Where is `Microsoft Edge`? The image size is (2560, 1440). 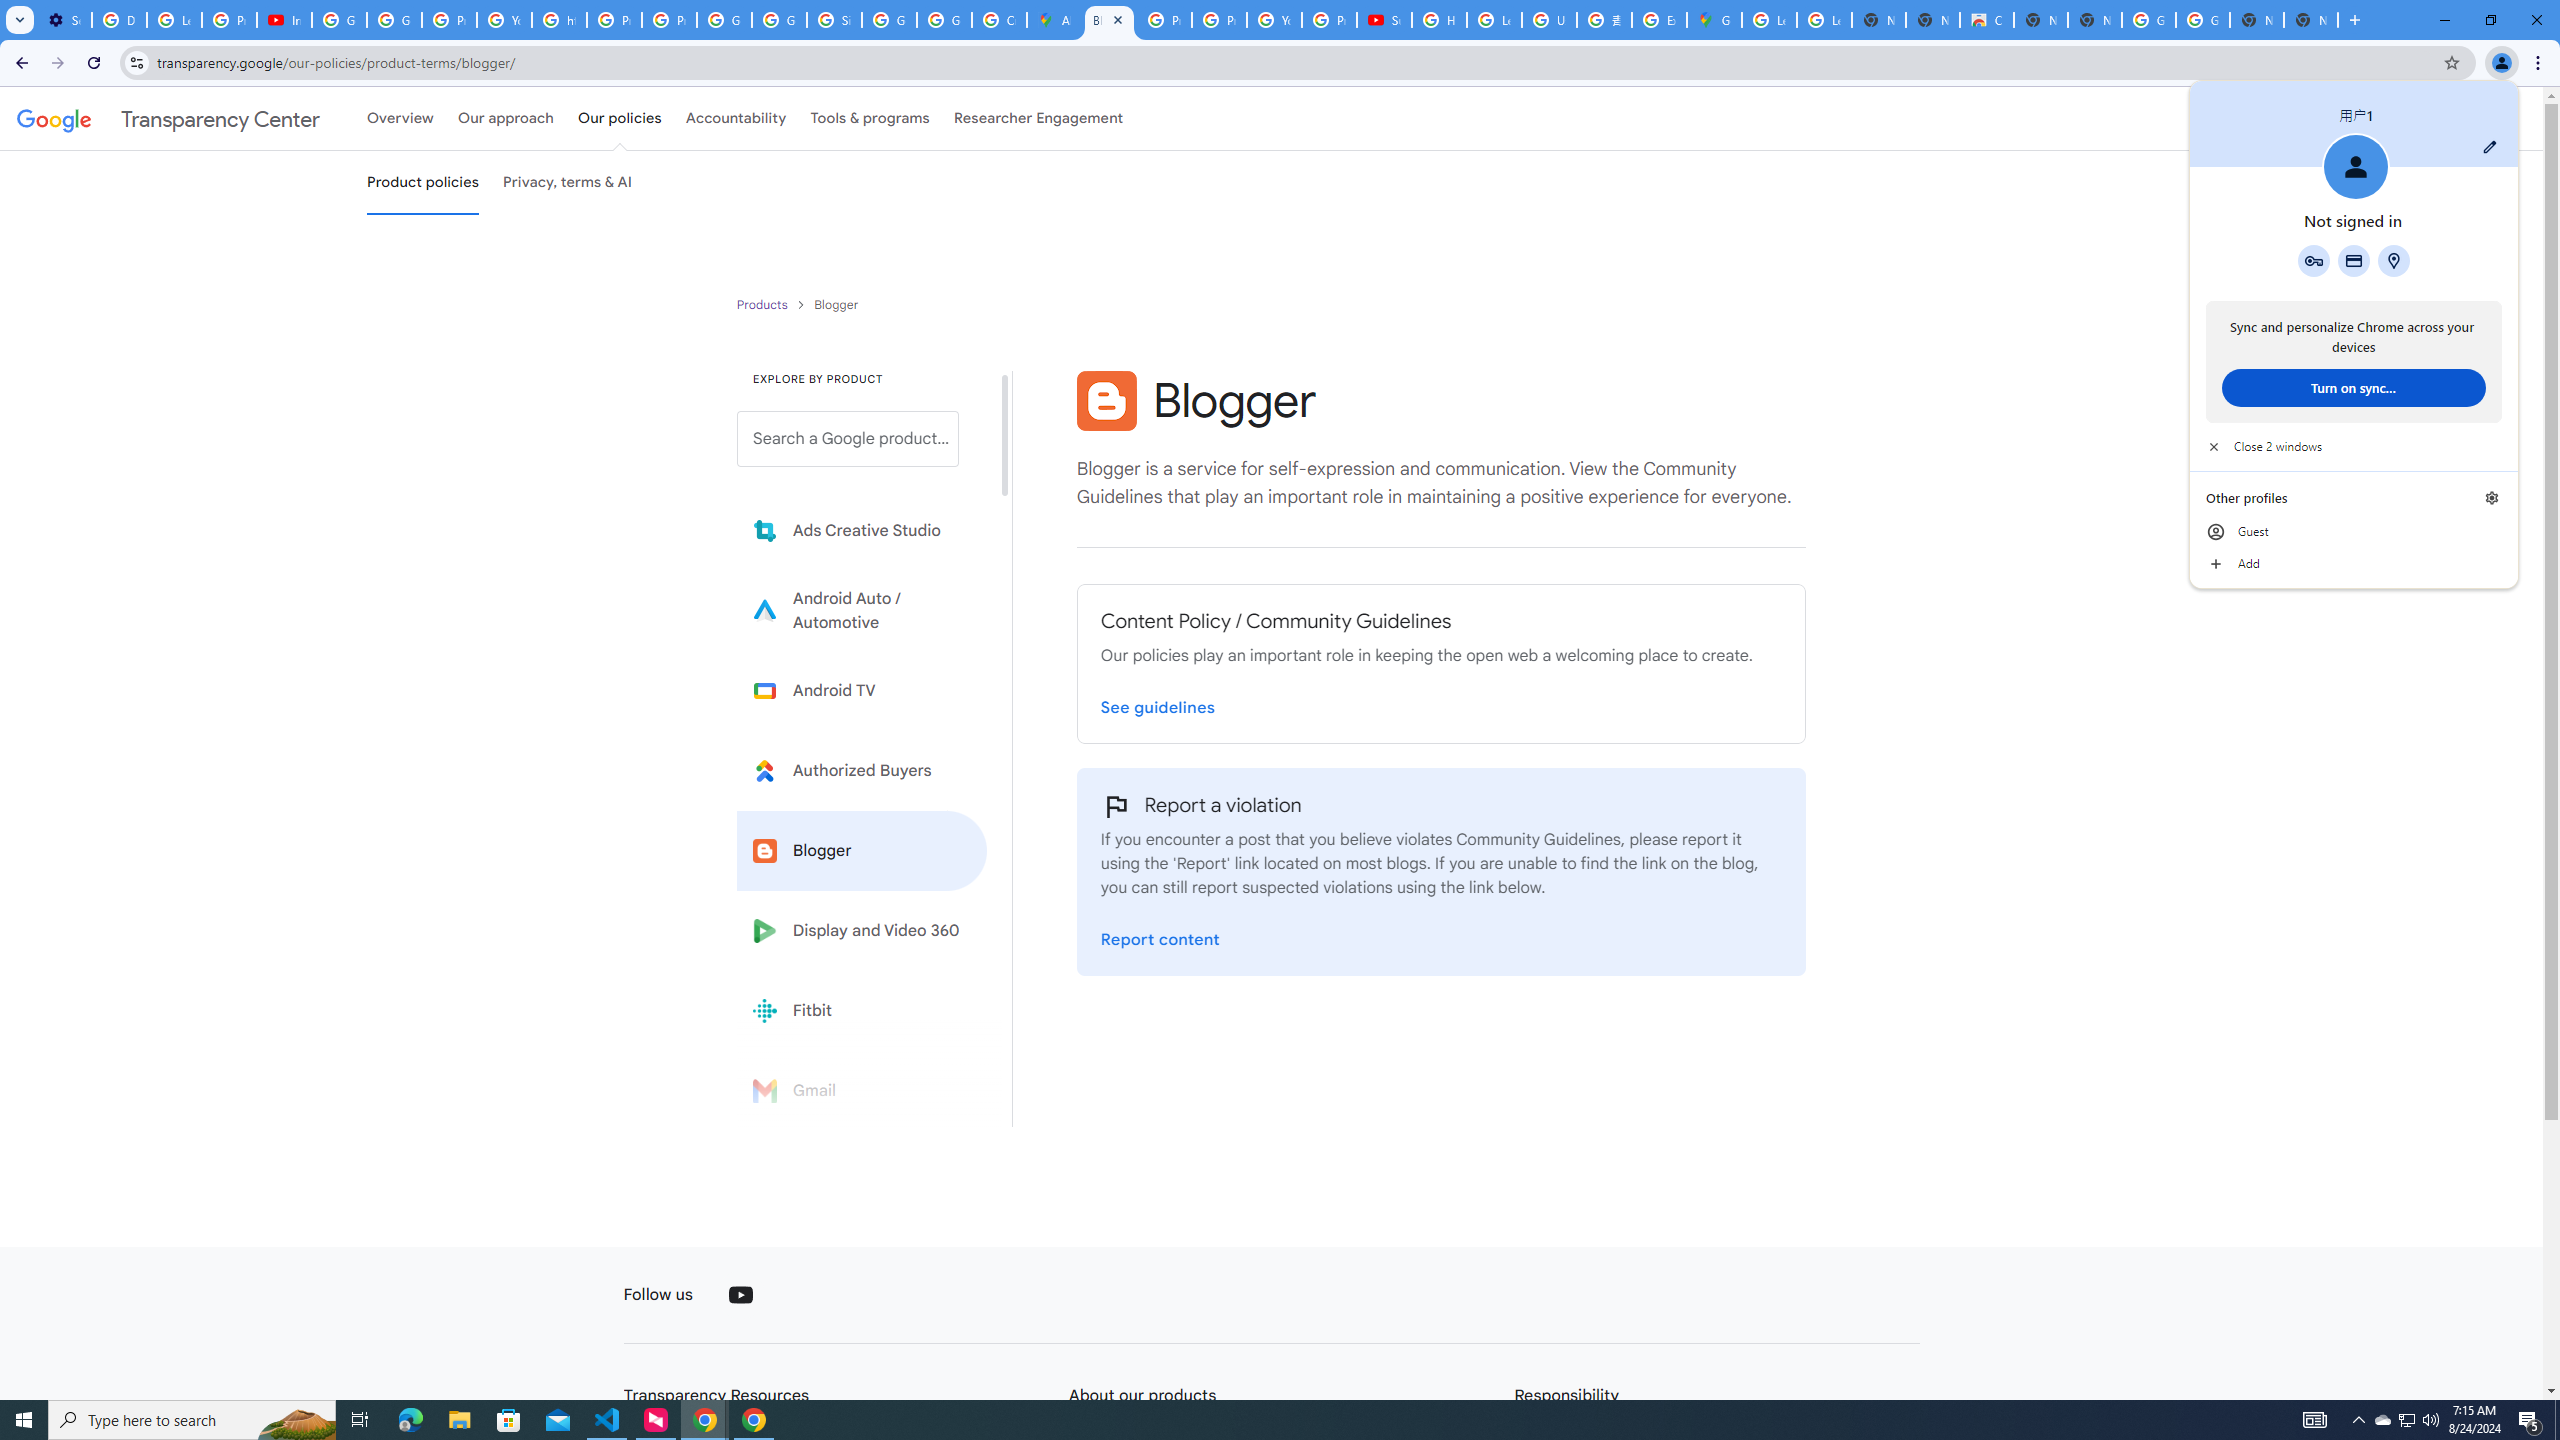
Microsoft Edge is located at coordinates (870, 118).